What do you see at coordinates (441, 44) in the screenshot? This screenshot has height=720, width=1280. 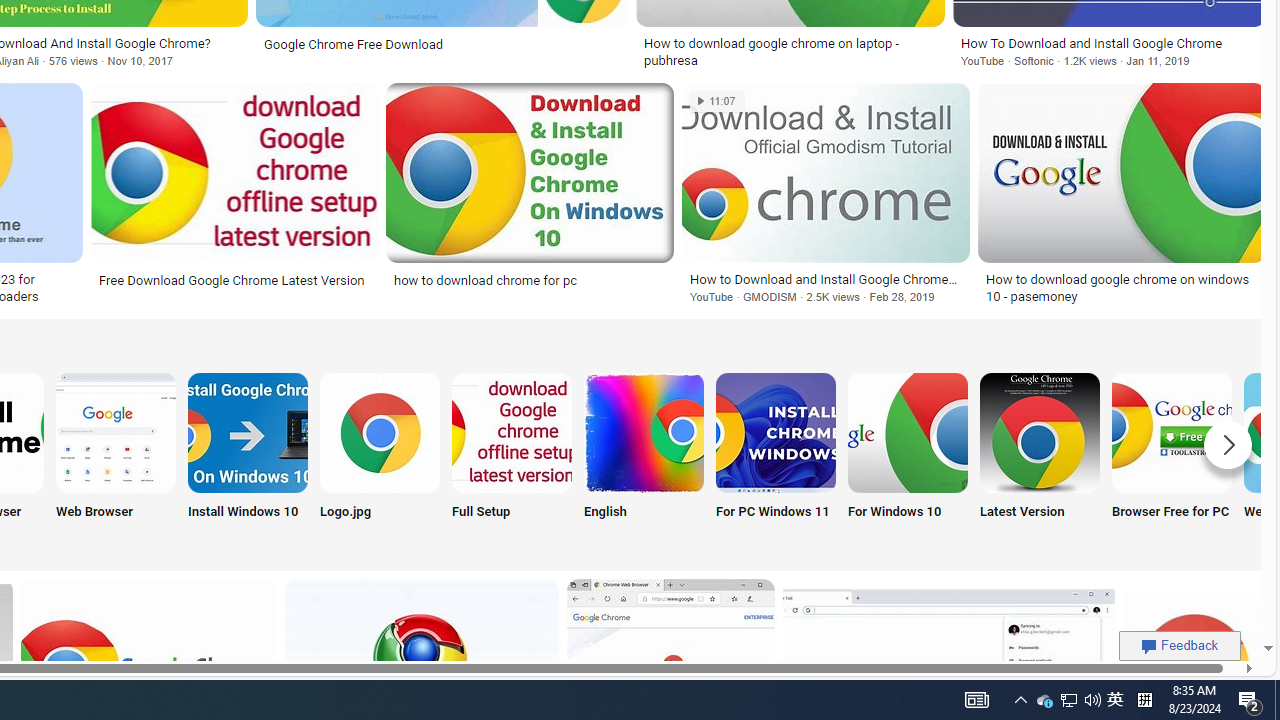 I see `Google Chrome Free Download` at bounding box center [441, 44].